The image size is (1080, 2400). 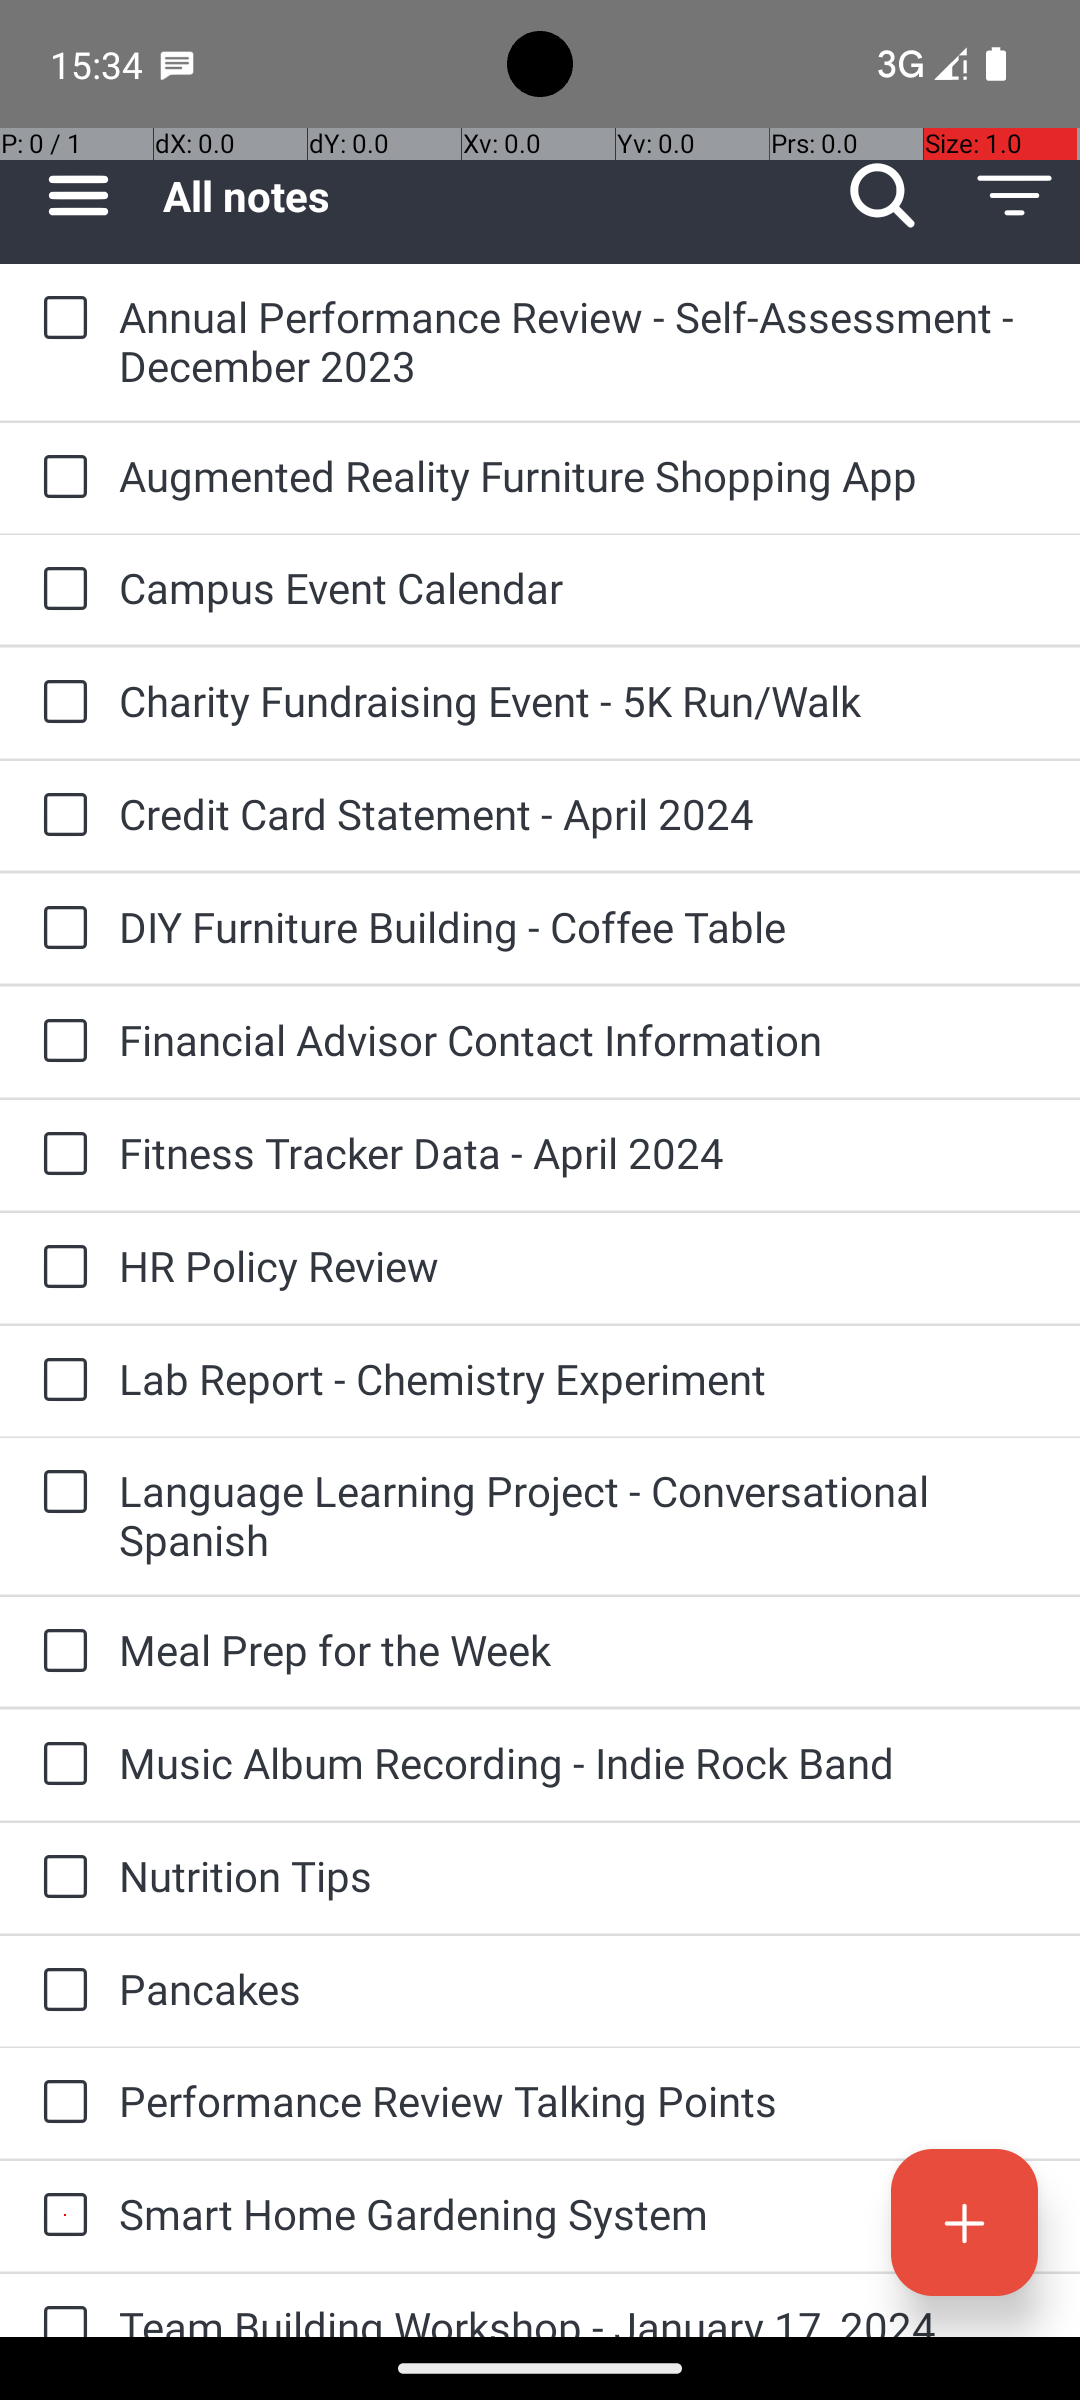 I want to click on Nutrition Tips, so click(x=580, y=1876).